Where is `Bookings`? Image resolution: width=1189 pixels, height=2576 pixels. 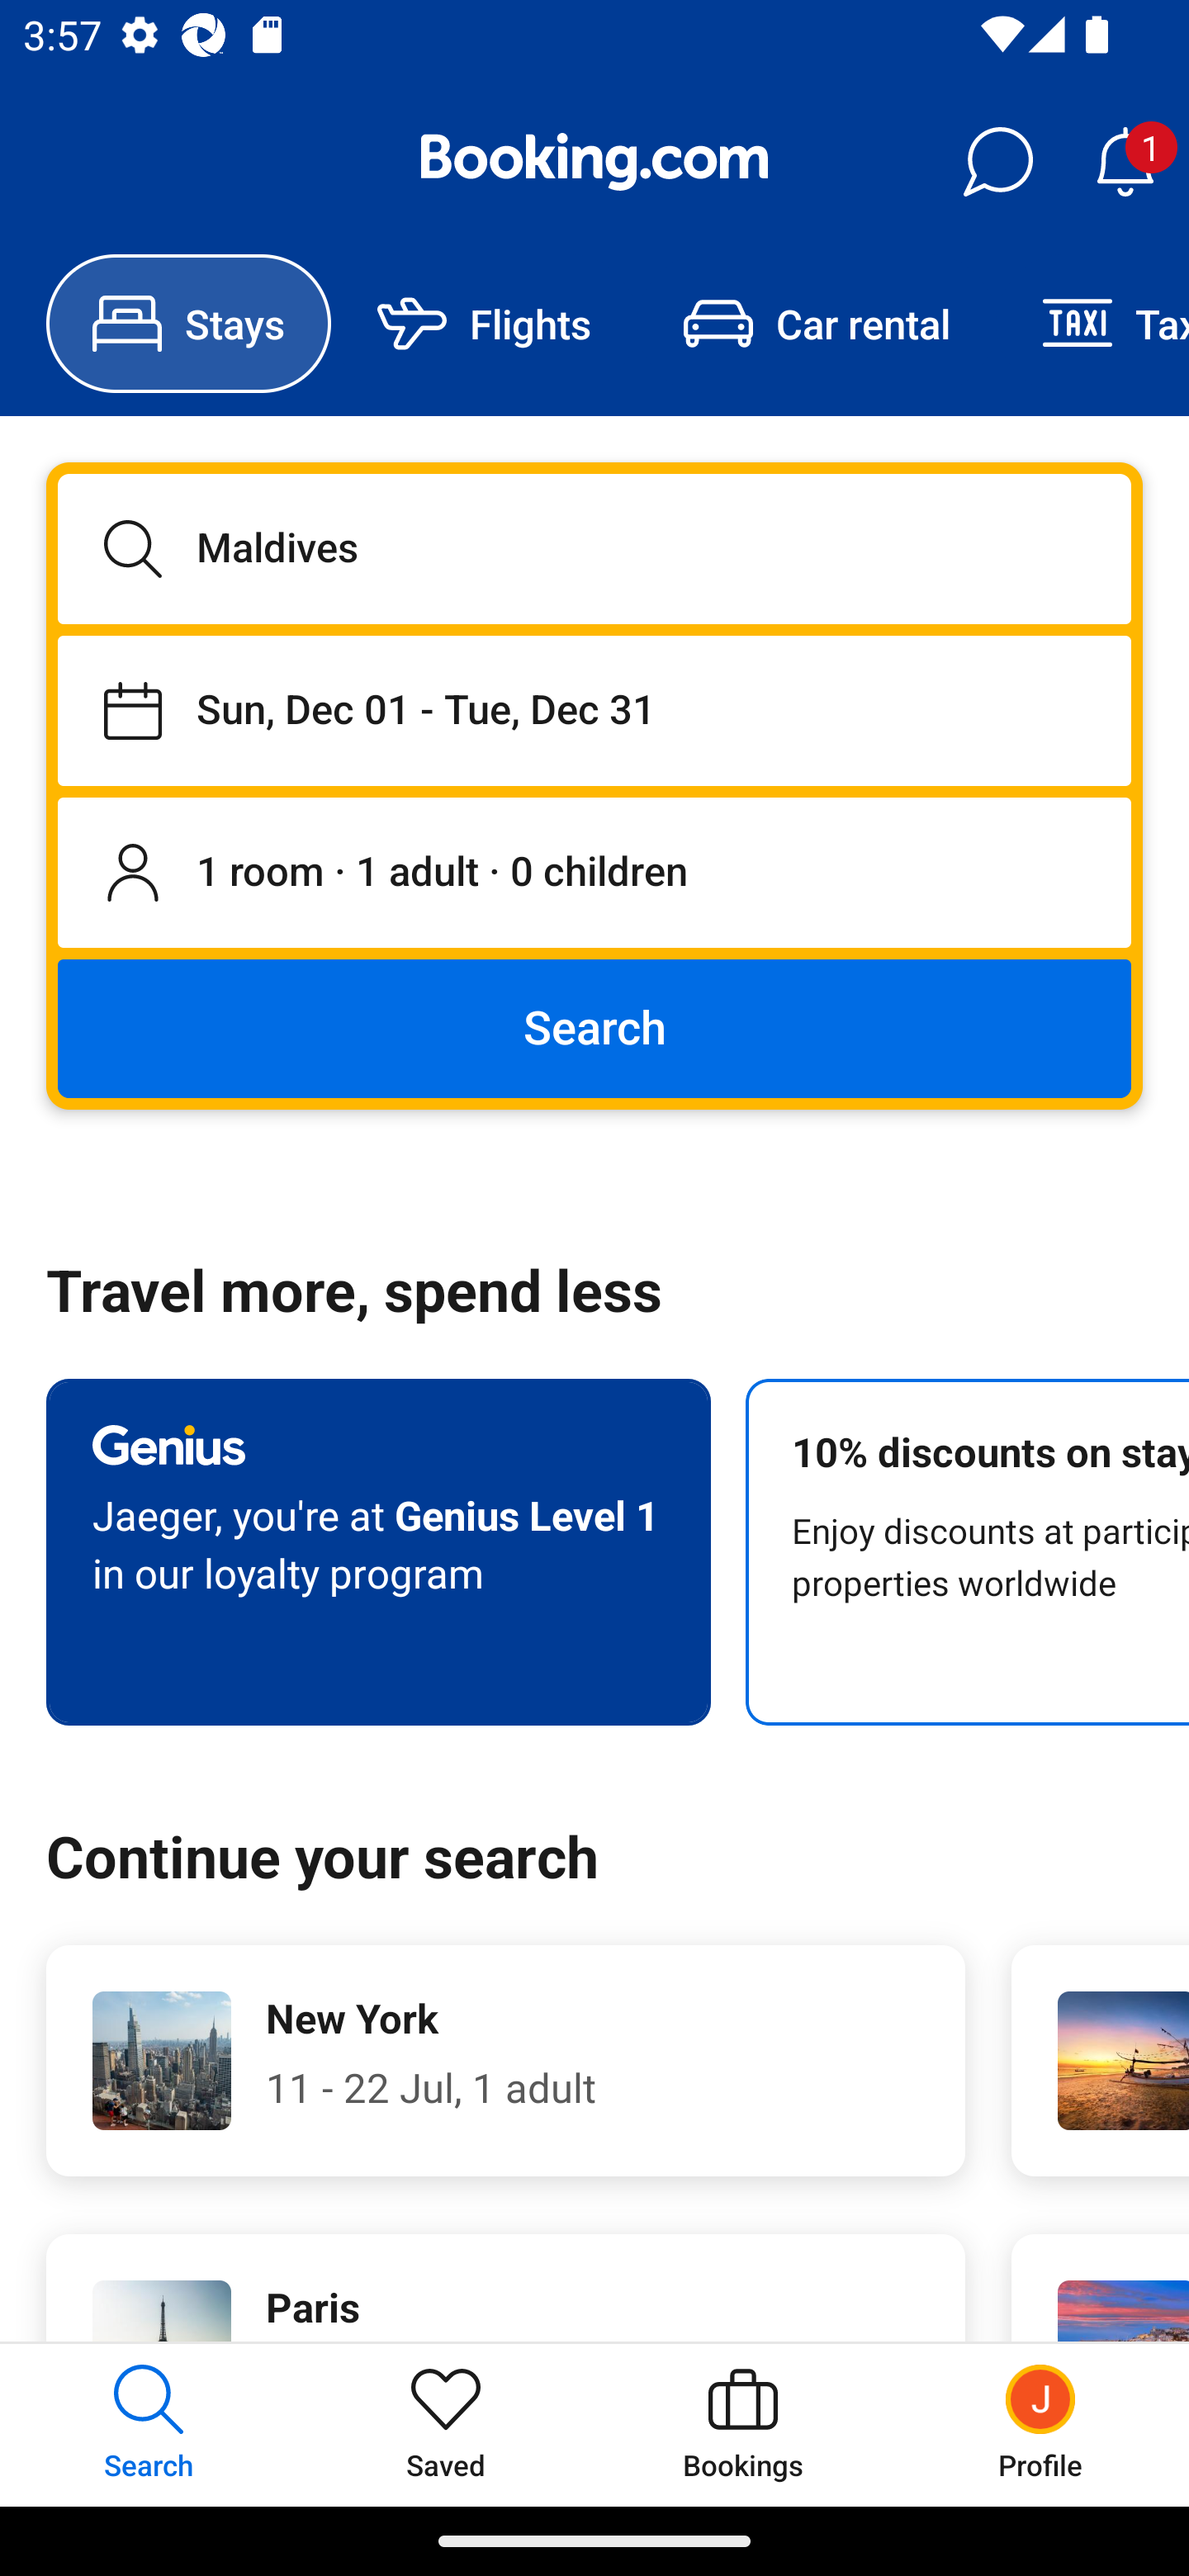 Bookings is located at coordinates (743, 2424).